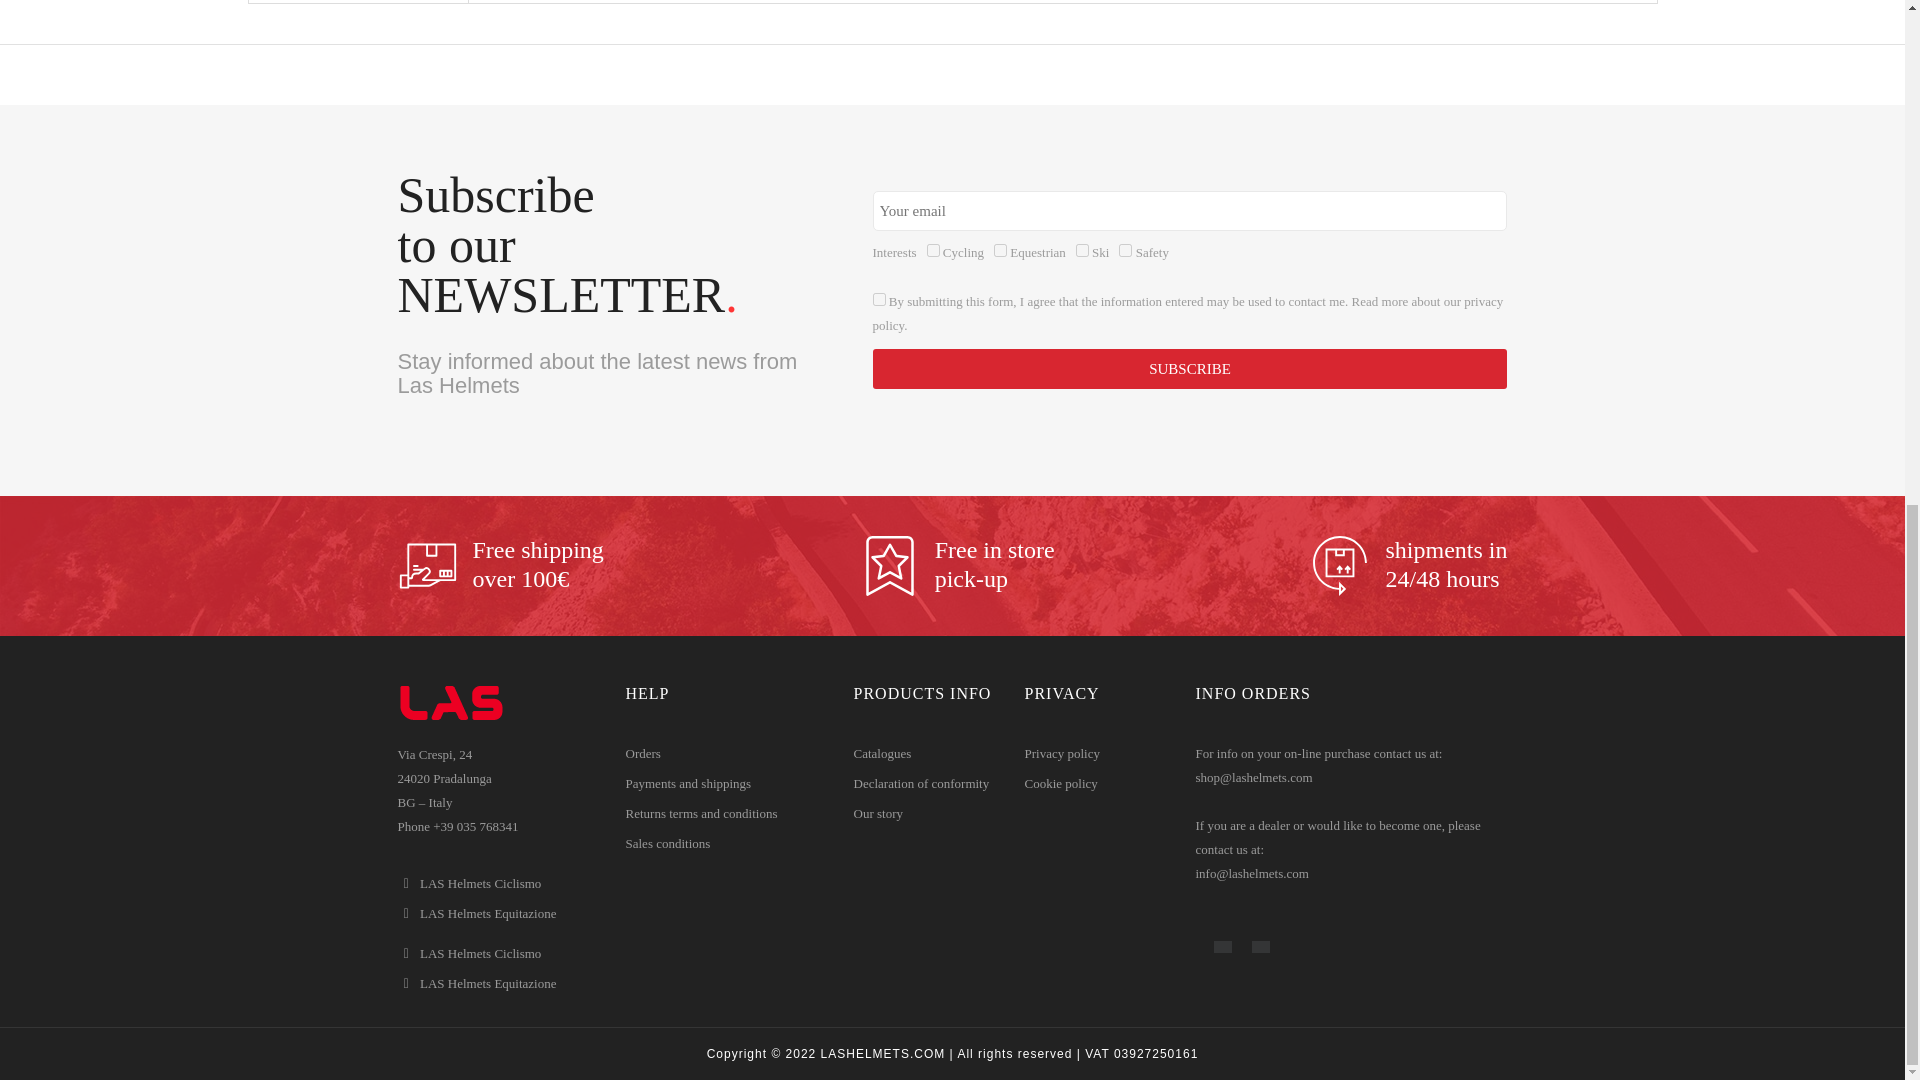 The height and width of the screenshot is (1080, 1920). Describe the element at coordinates (1126, 250) in the screenshot. I see `safety` at that location.